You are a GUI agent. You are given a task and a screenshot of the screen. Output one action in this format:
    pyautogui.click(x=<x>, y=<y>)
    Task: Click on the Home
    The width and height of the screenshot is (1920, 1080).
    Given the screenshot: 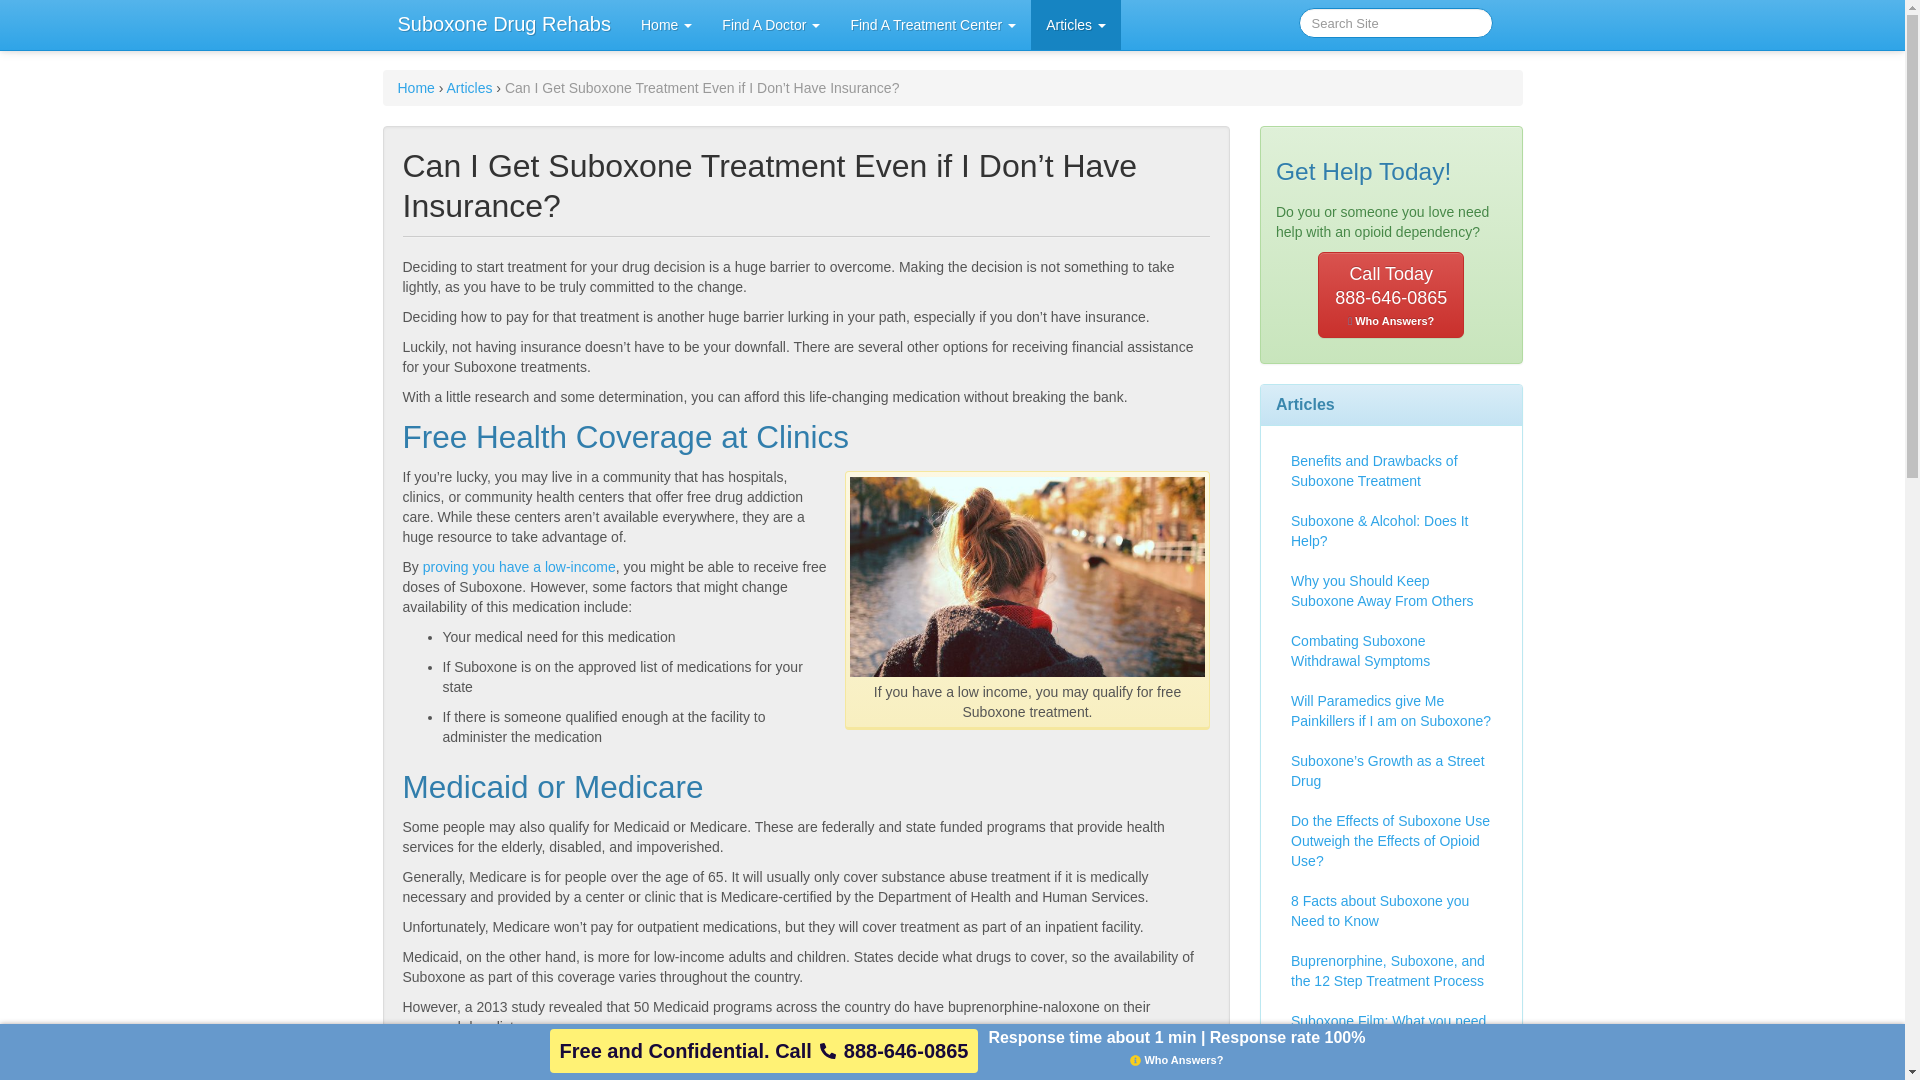 What is the action you would take?
    pyautogui.click(x=770, y=24)
    